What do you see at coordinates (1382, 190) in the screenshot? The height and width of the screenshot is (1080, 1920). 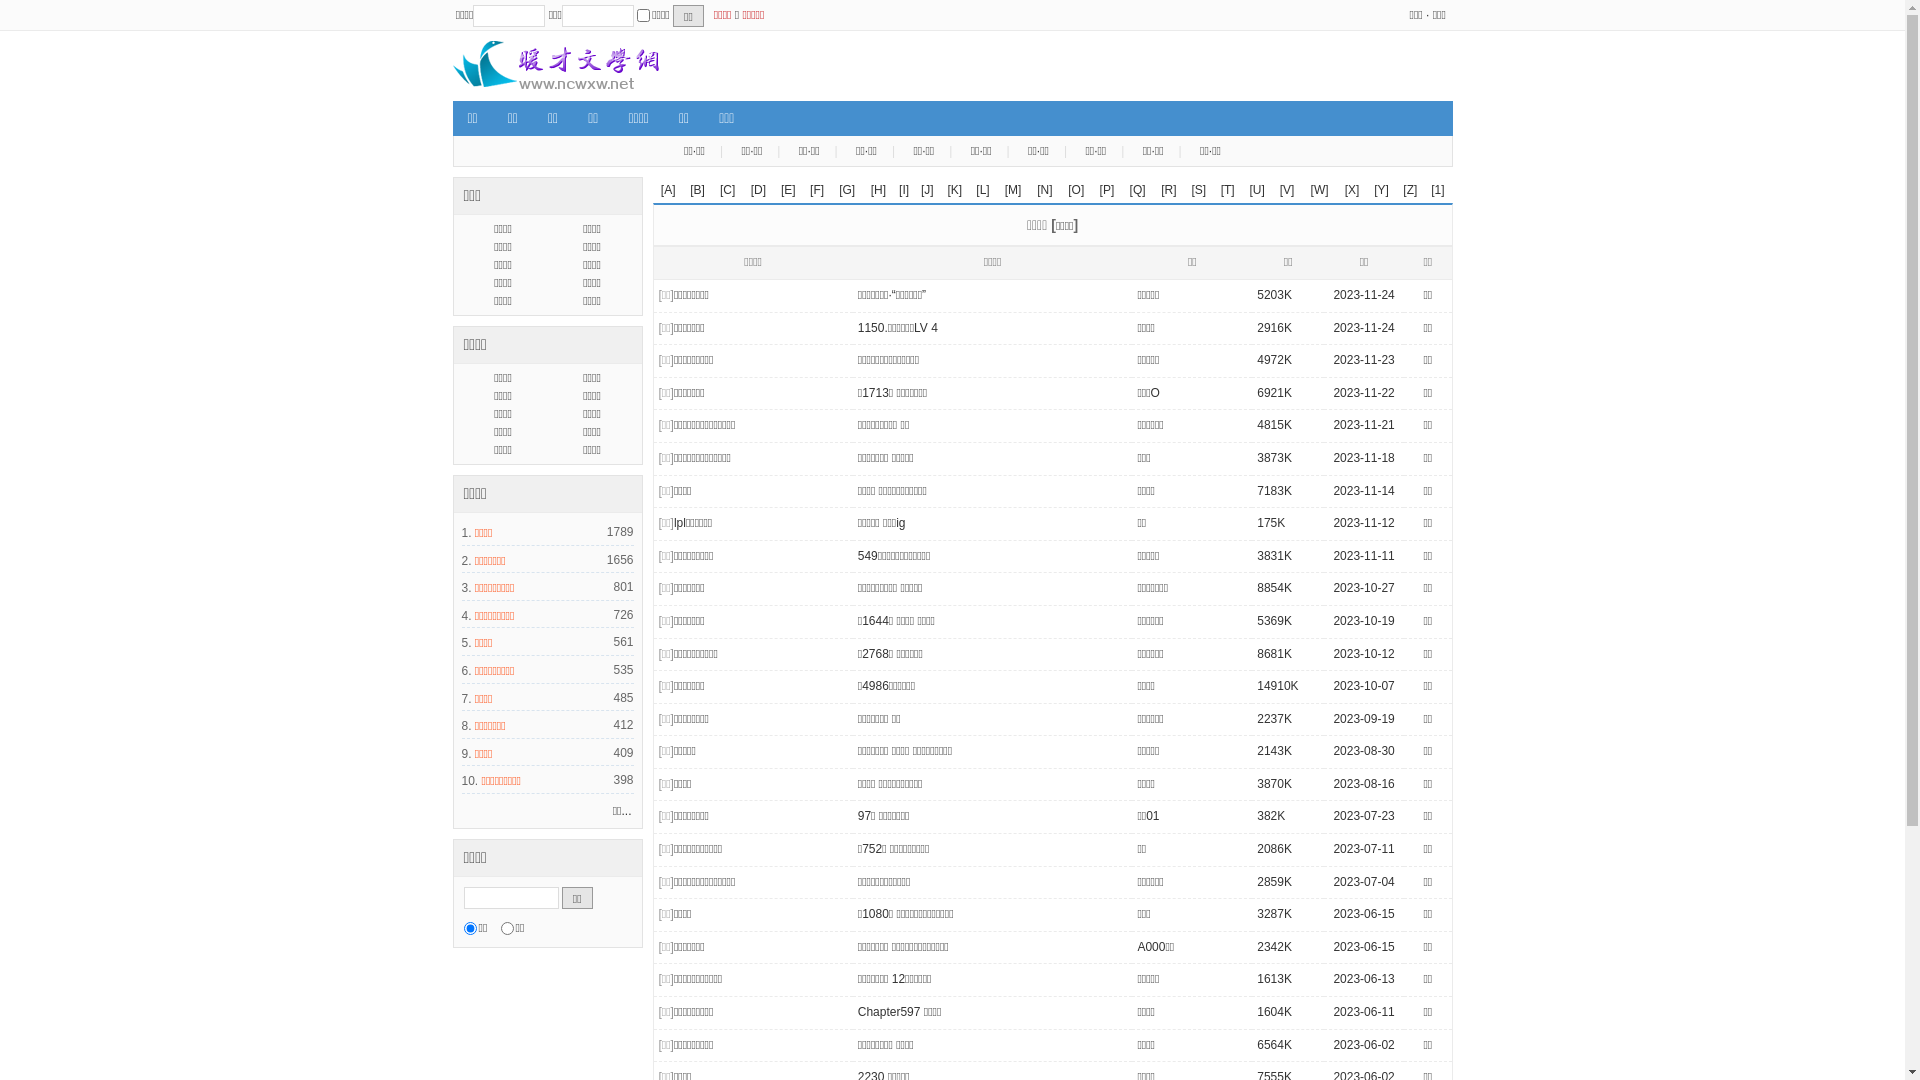 I see `[Y]` at bounding box center [1382, 190].